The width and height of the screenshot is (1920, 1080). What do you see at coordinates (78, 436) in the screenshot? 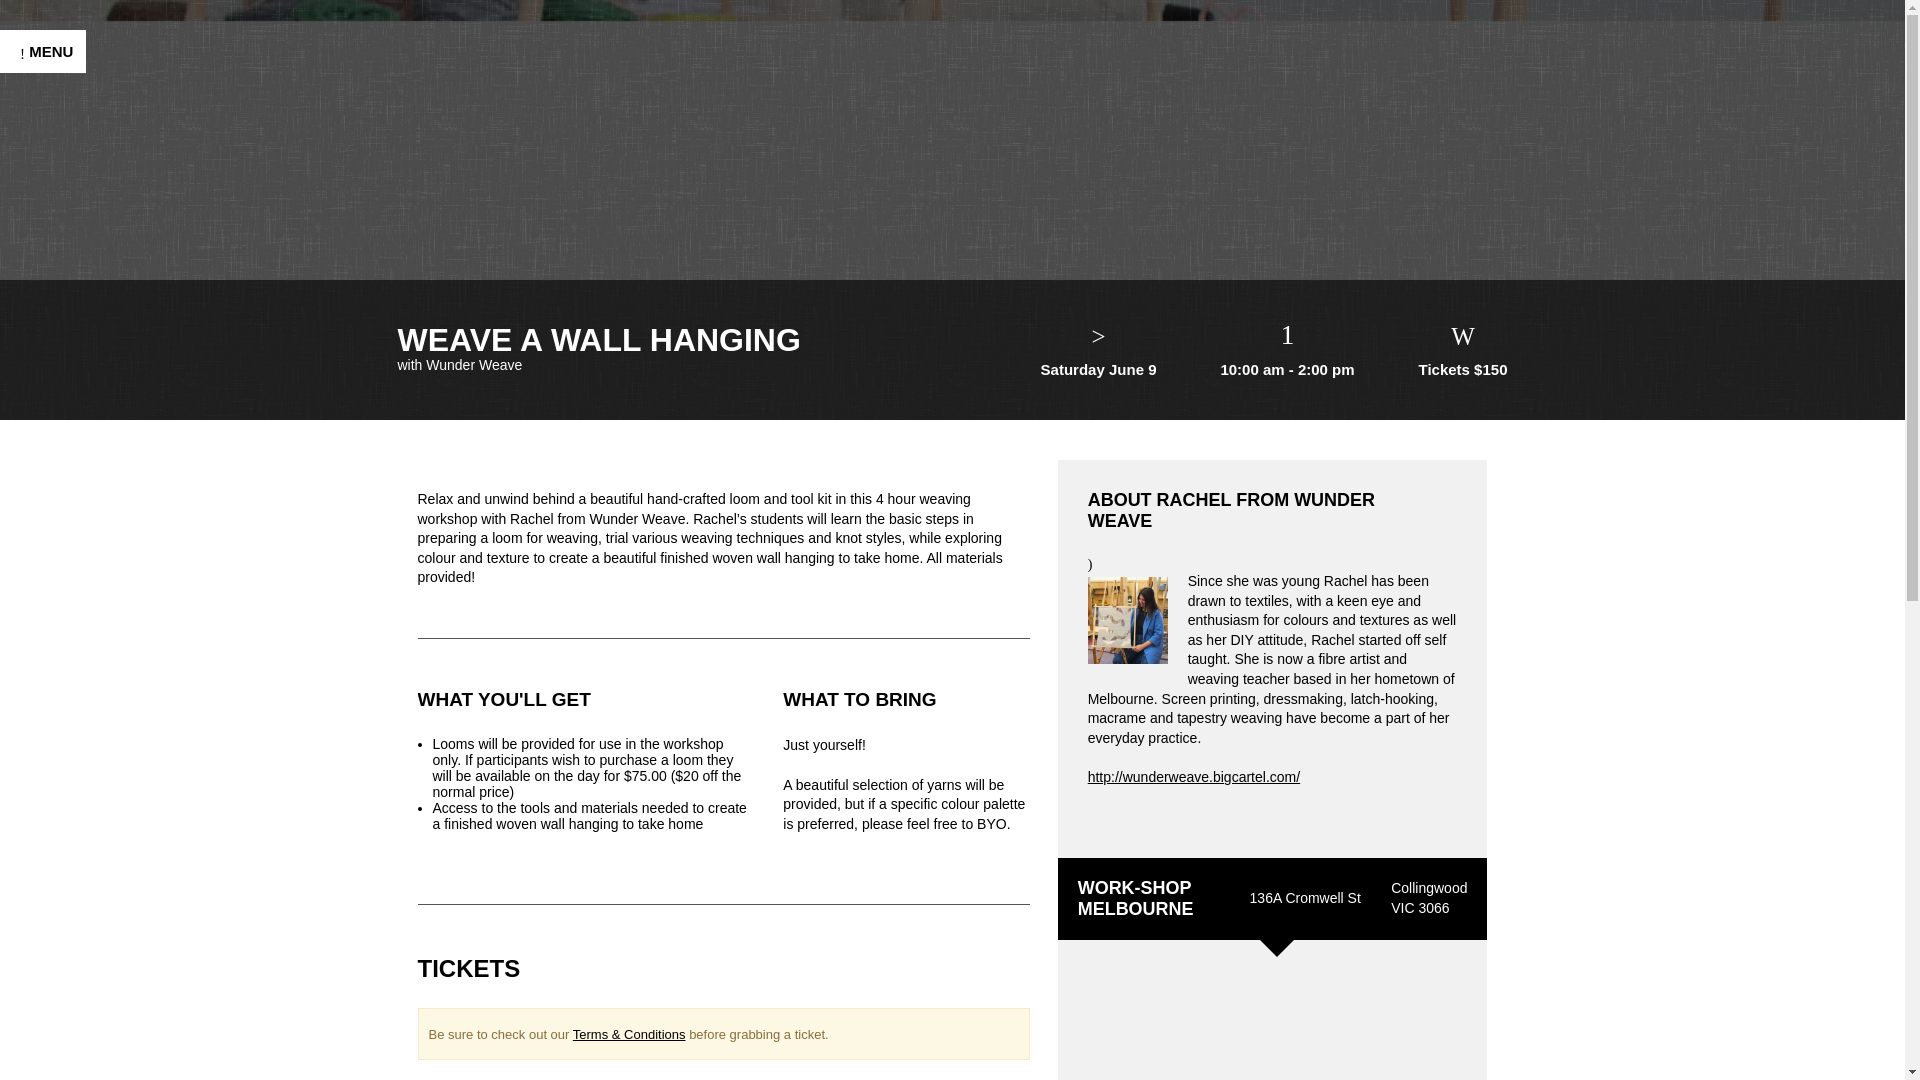
I see `ACTIVATIONS` at bounding box center [78, 436].